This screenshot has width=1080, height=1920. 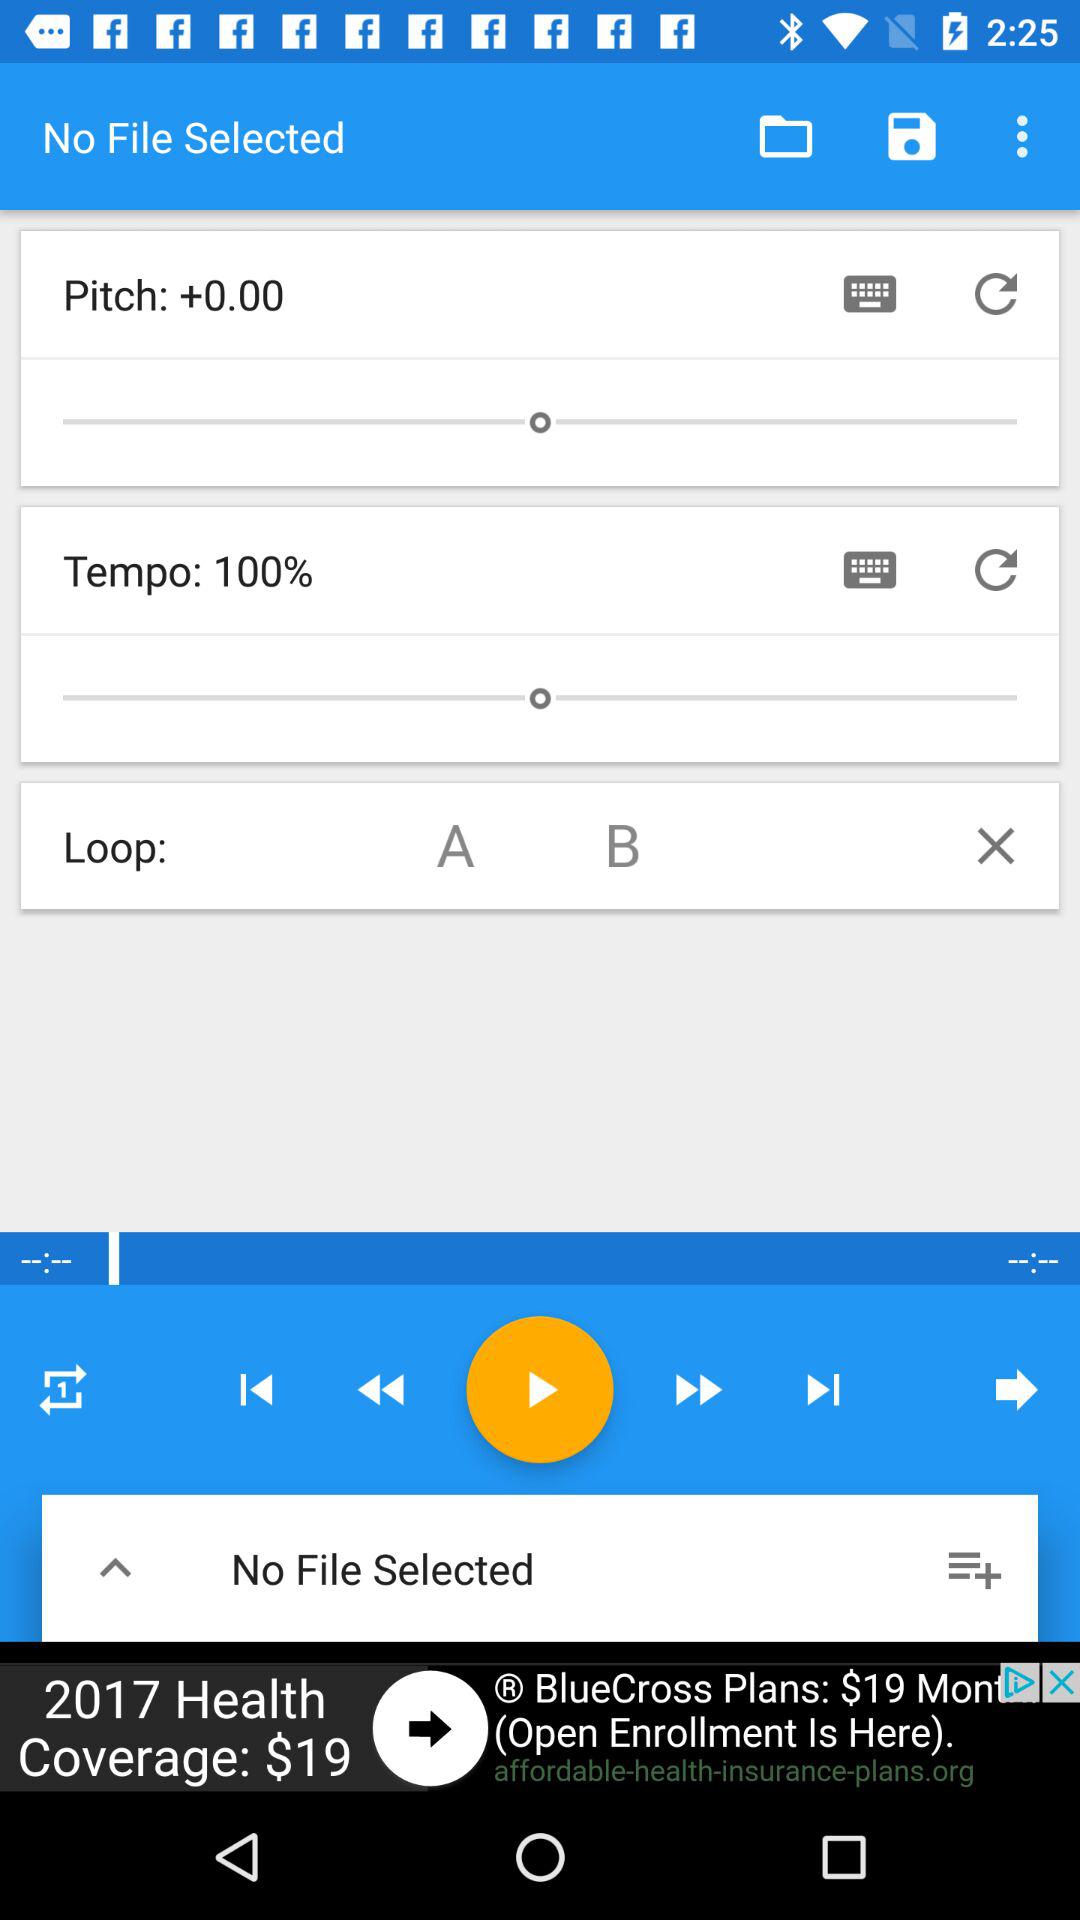 What do you see at coordinates (624, 846) in the screenshot?
I see `loop b` at bounding box center [624, 846].